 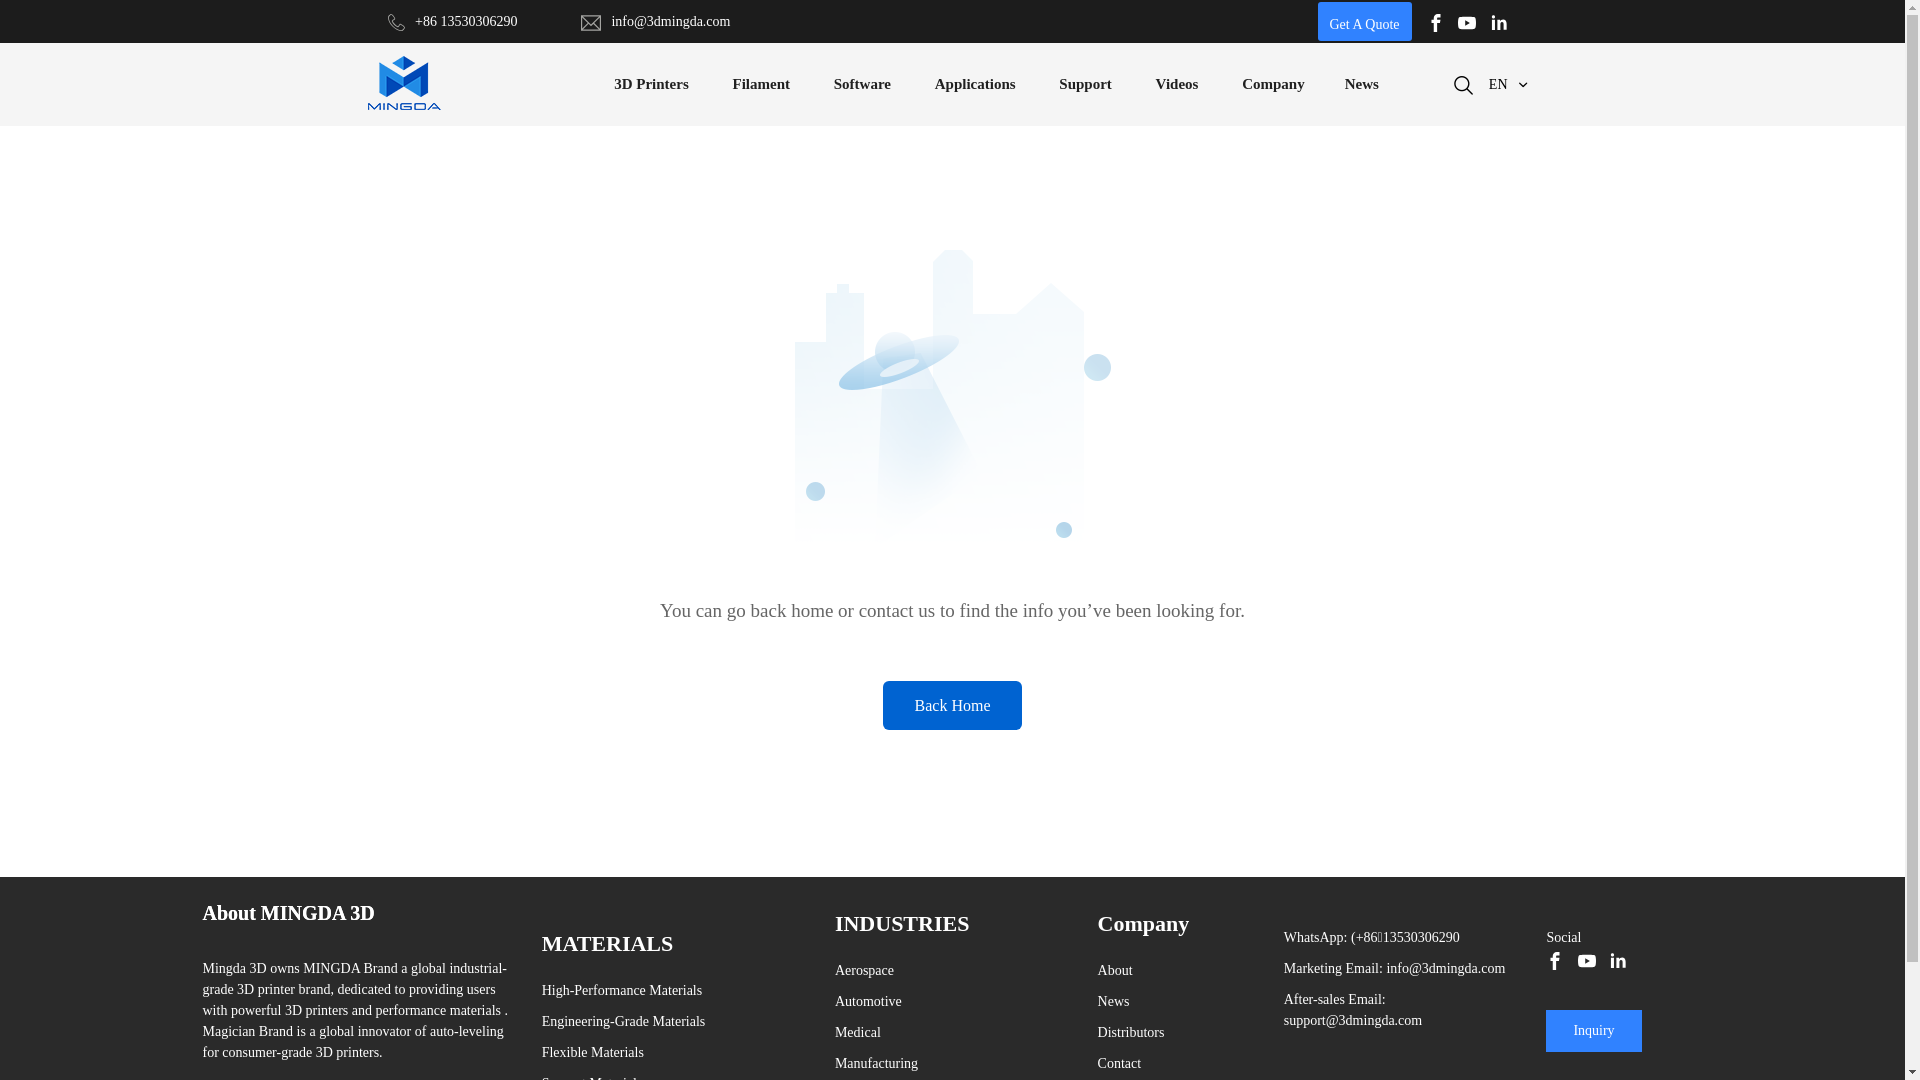 What do you see at coordinates (1120, 1064) in the screenshot?
I see `Contact` at bounding box center [1120, 1064].